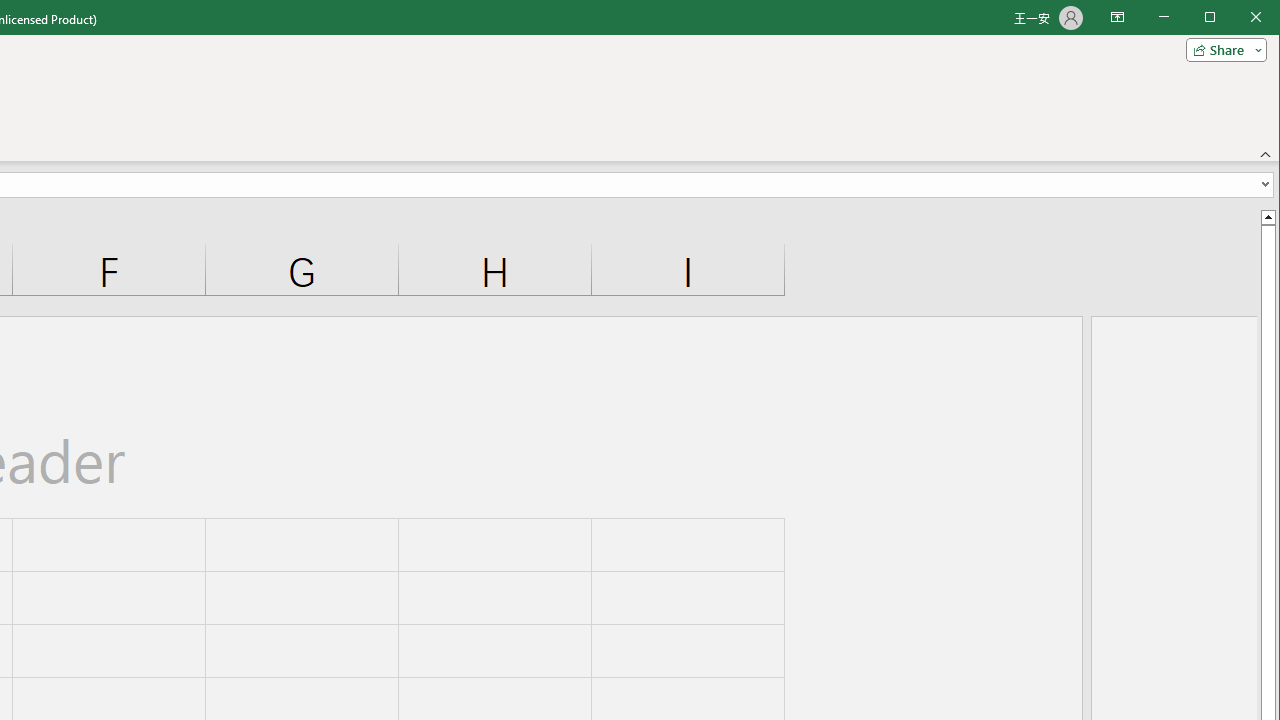 The width and height of the screenshot is (1280, 720). I want to click on Ribbon Display Options, so click(1117, 18).